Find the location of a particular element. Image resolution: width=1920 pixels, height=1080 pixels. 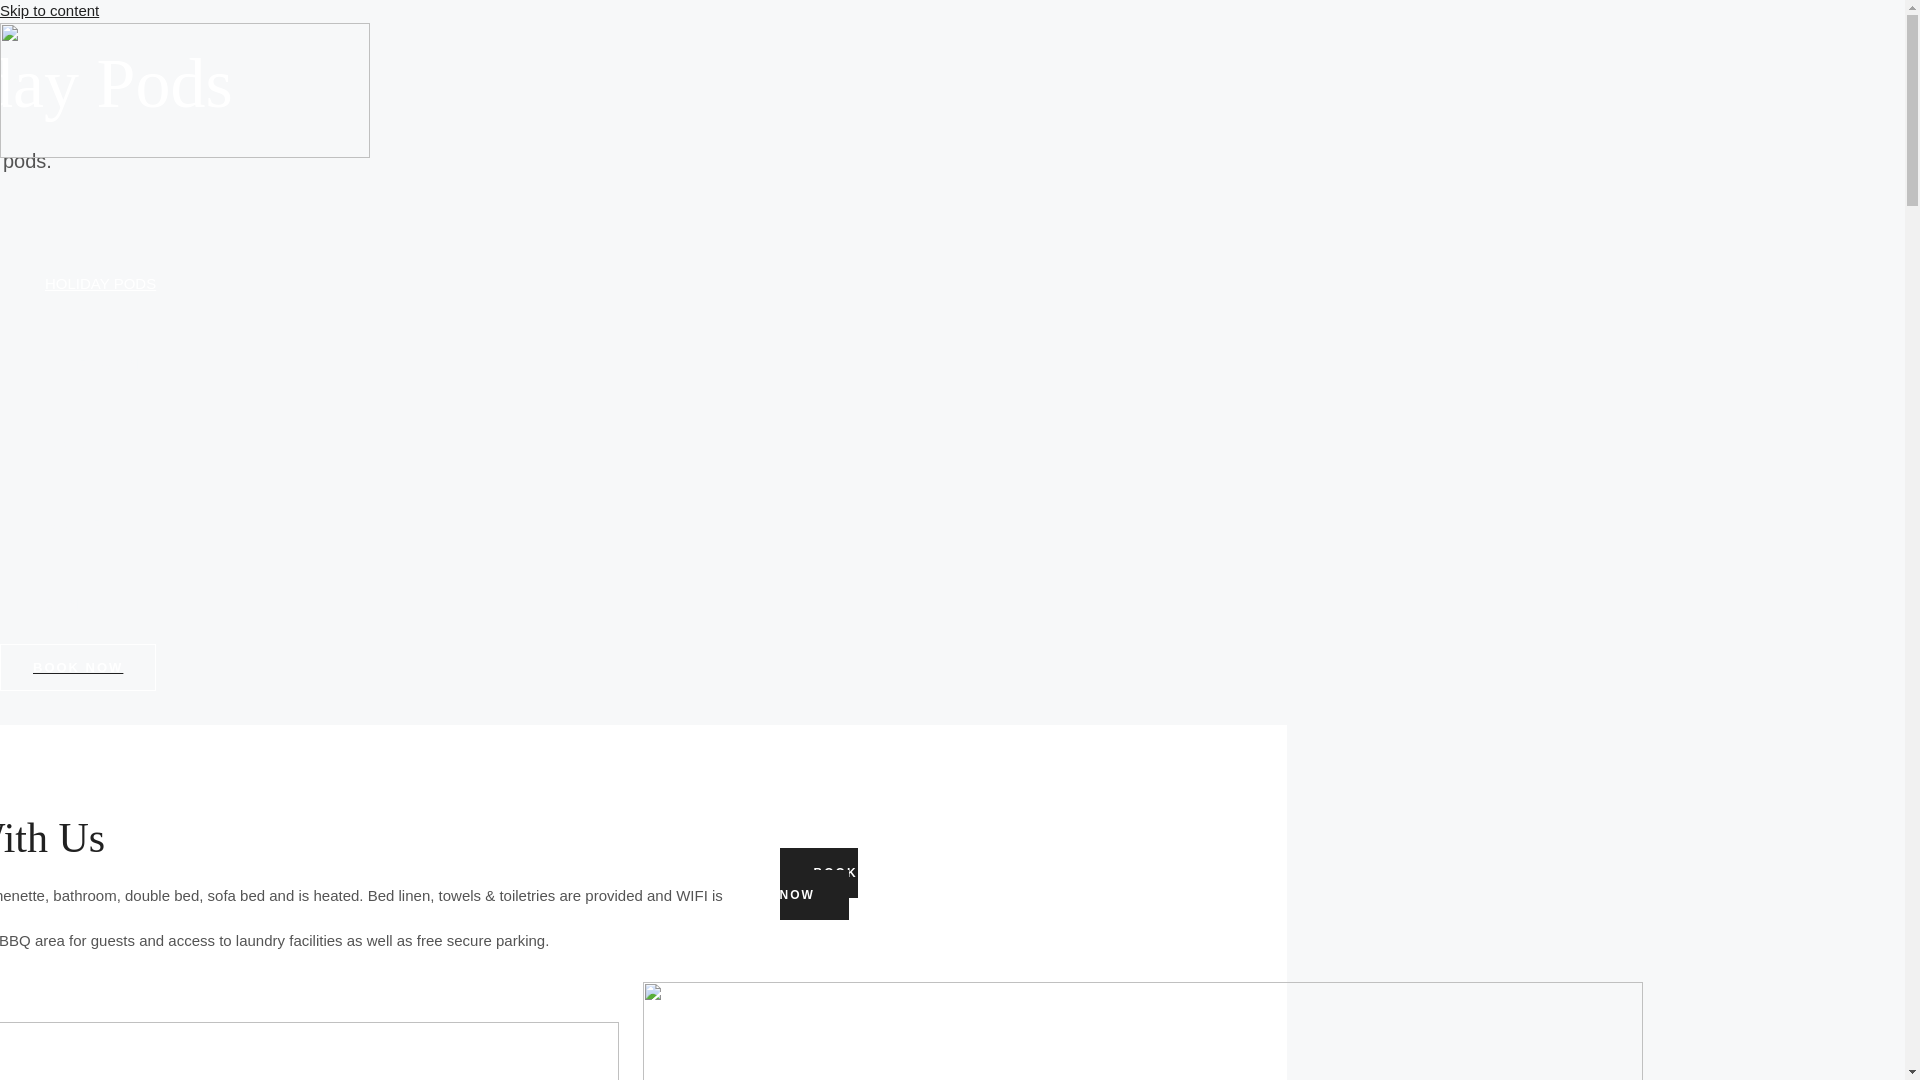

BOOK NOW is located at coordinates (818, 884).